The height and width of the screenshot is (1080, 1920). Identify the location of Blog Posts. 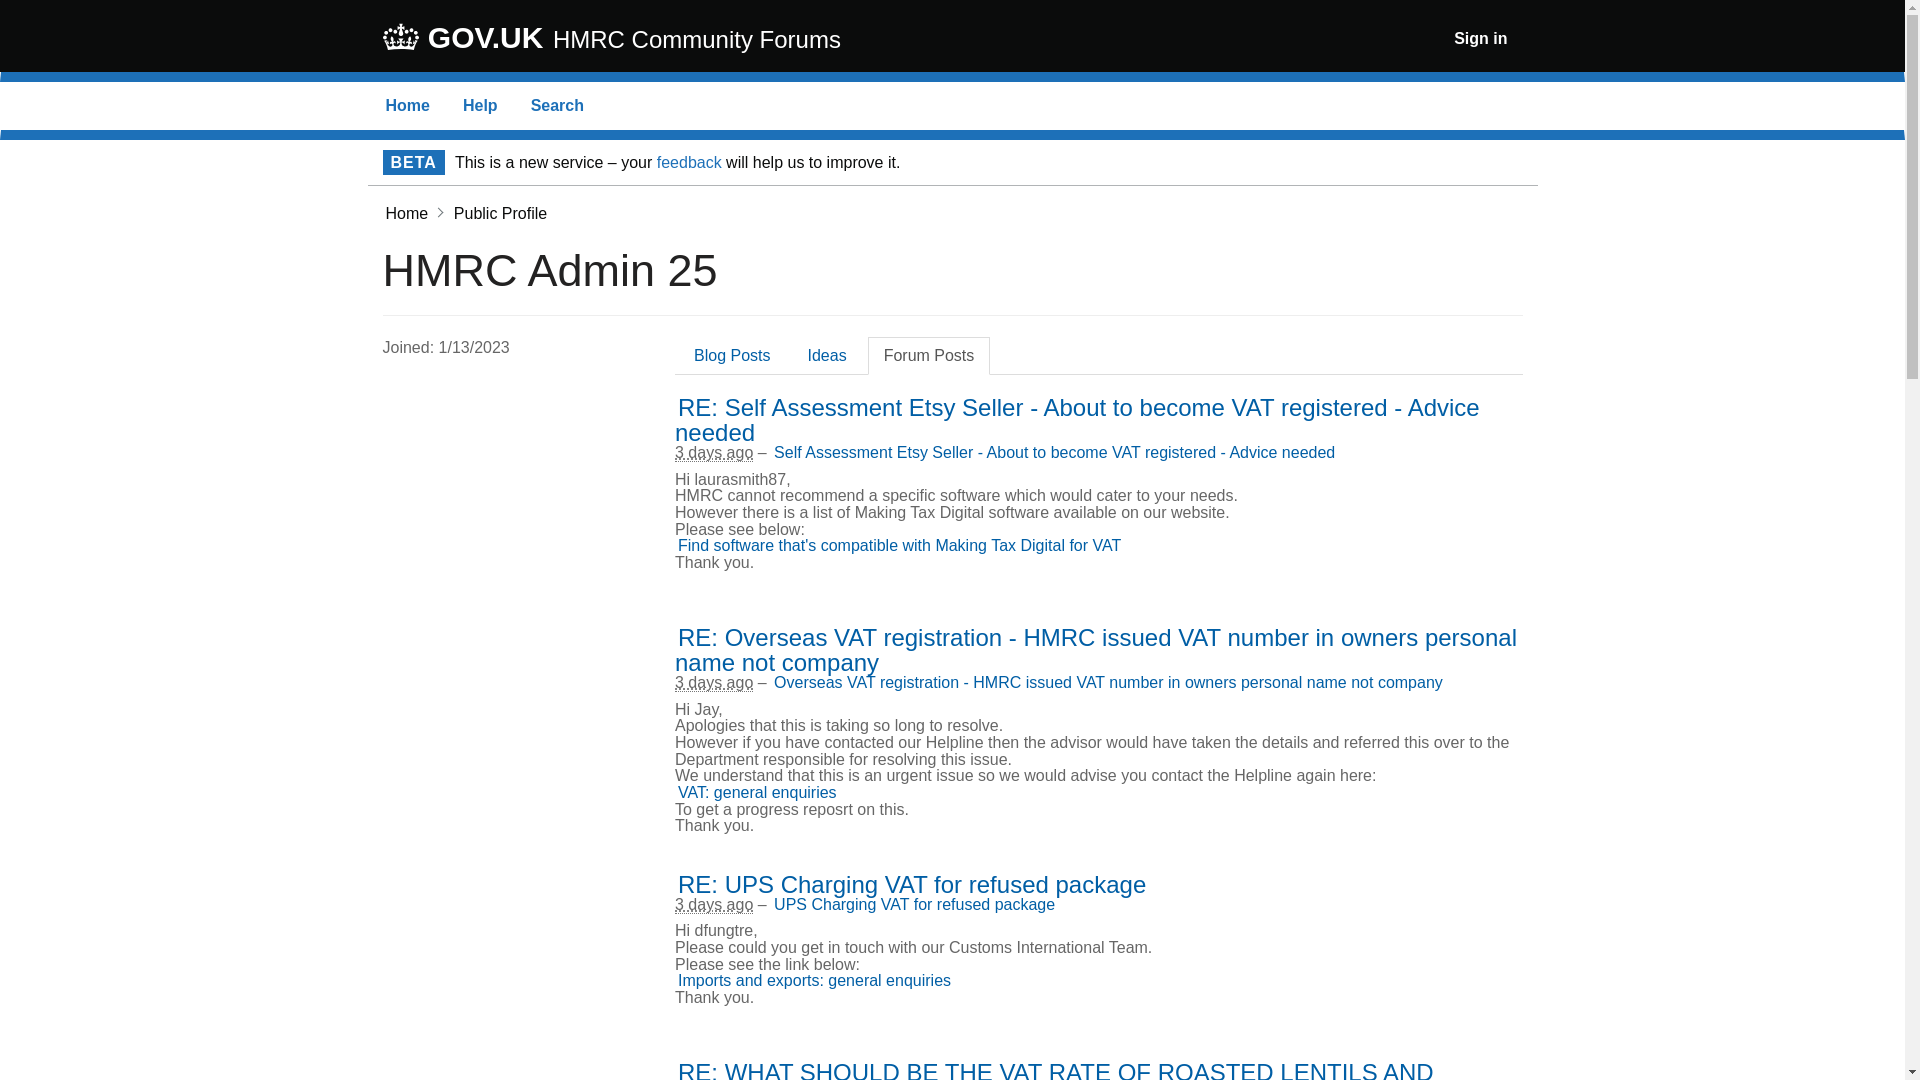
(731, 354).